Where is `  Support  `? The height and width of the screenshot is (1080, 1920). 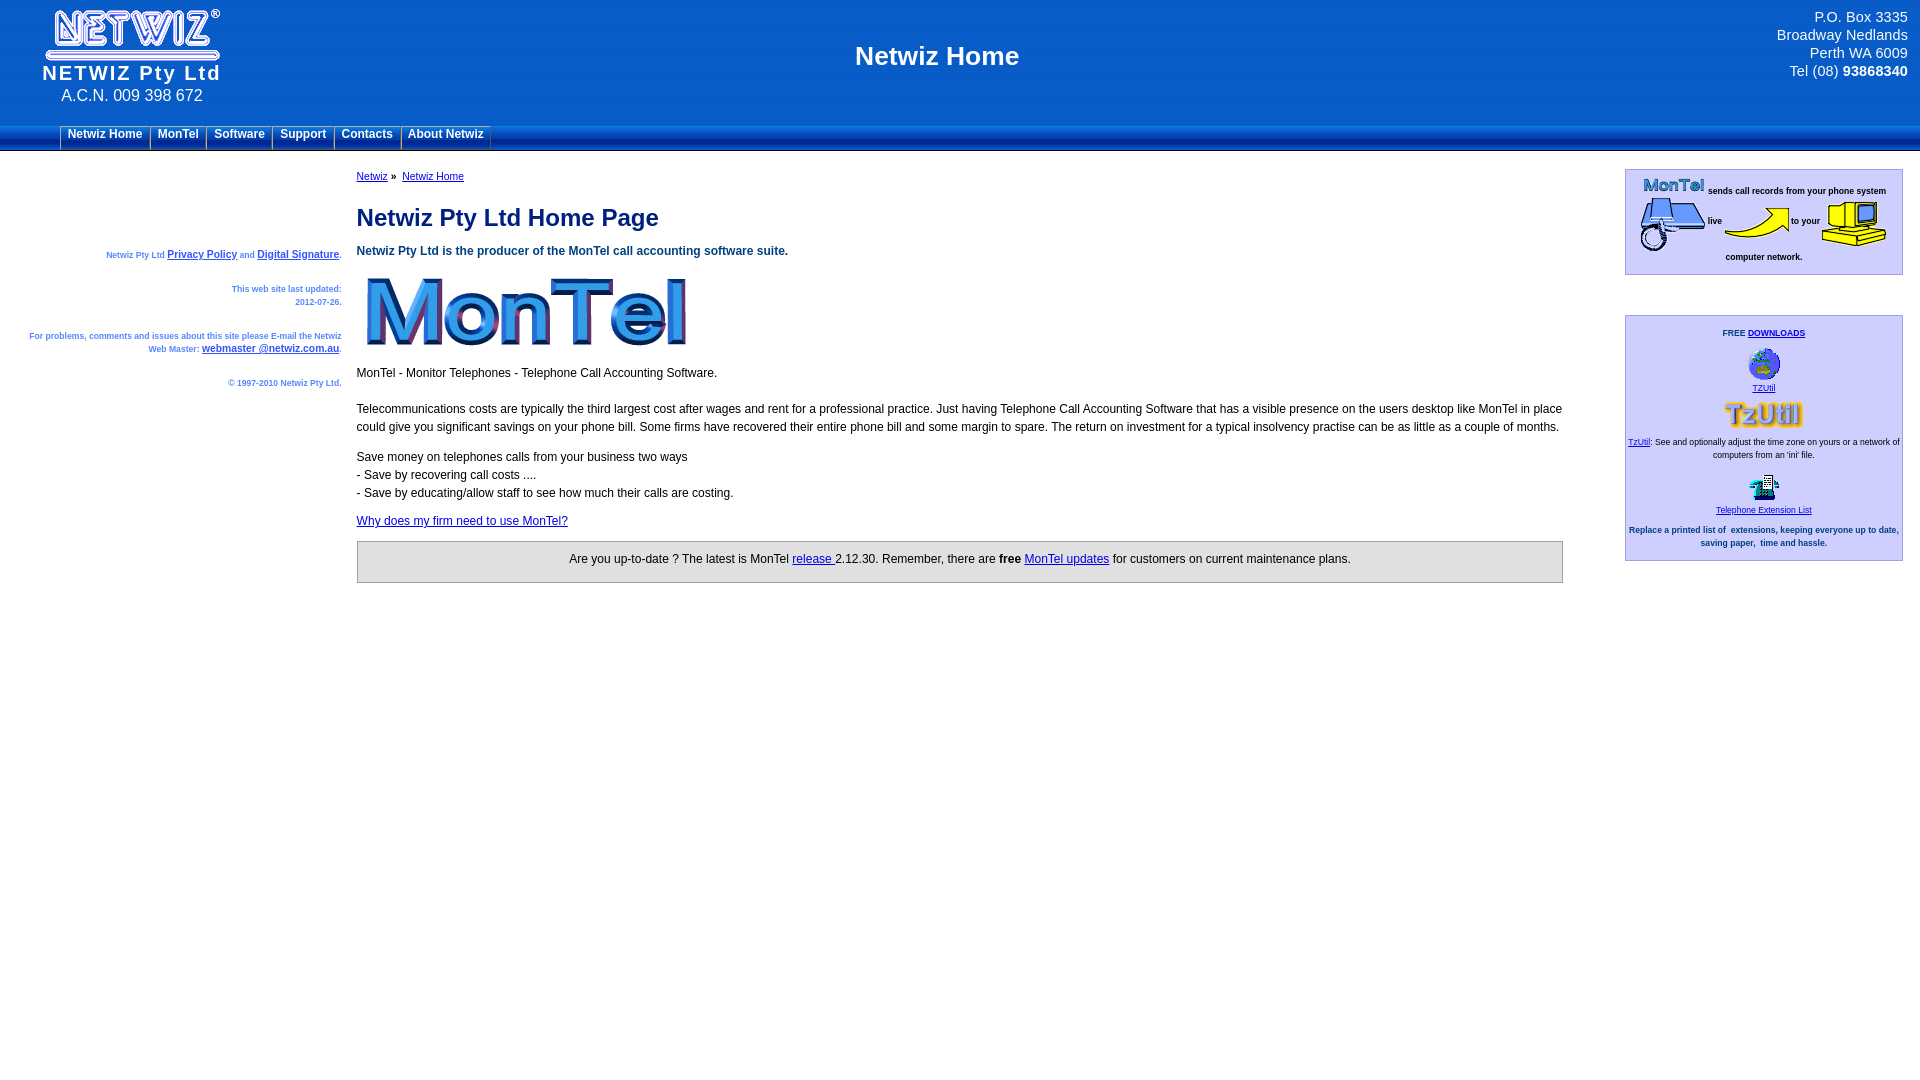
  Support   is located at coordinates (302, 138).